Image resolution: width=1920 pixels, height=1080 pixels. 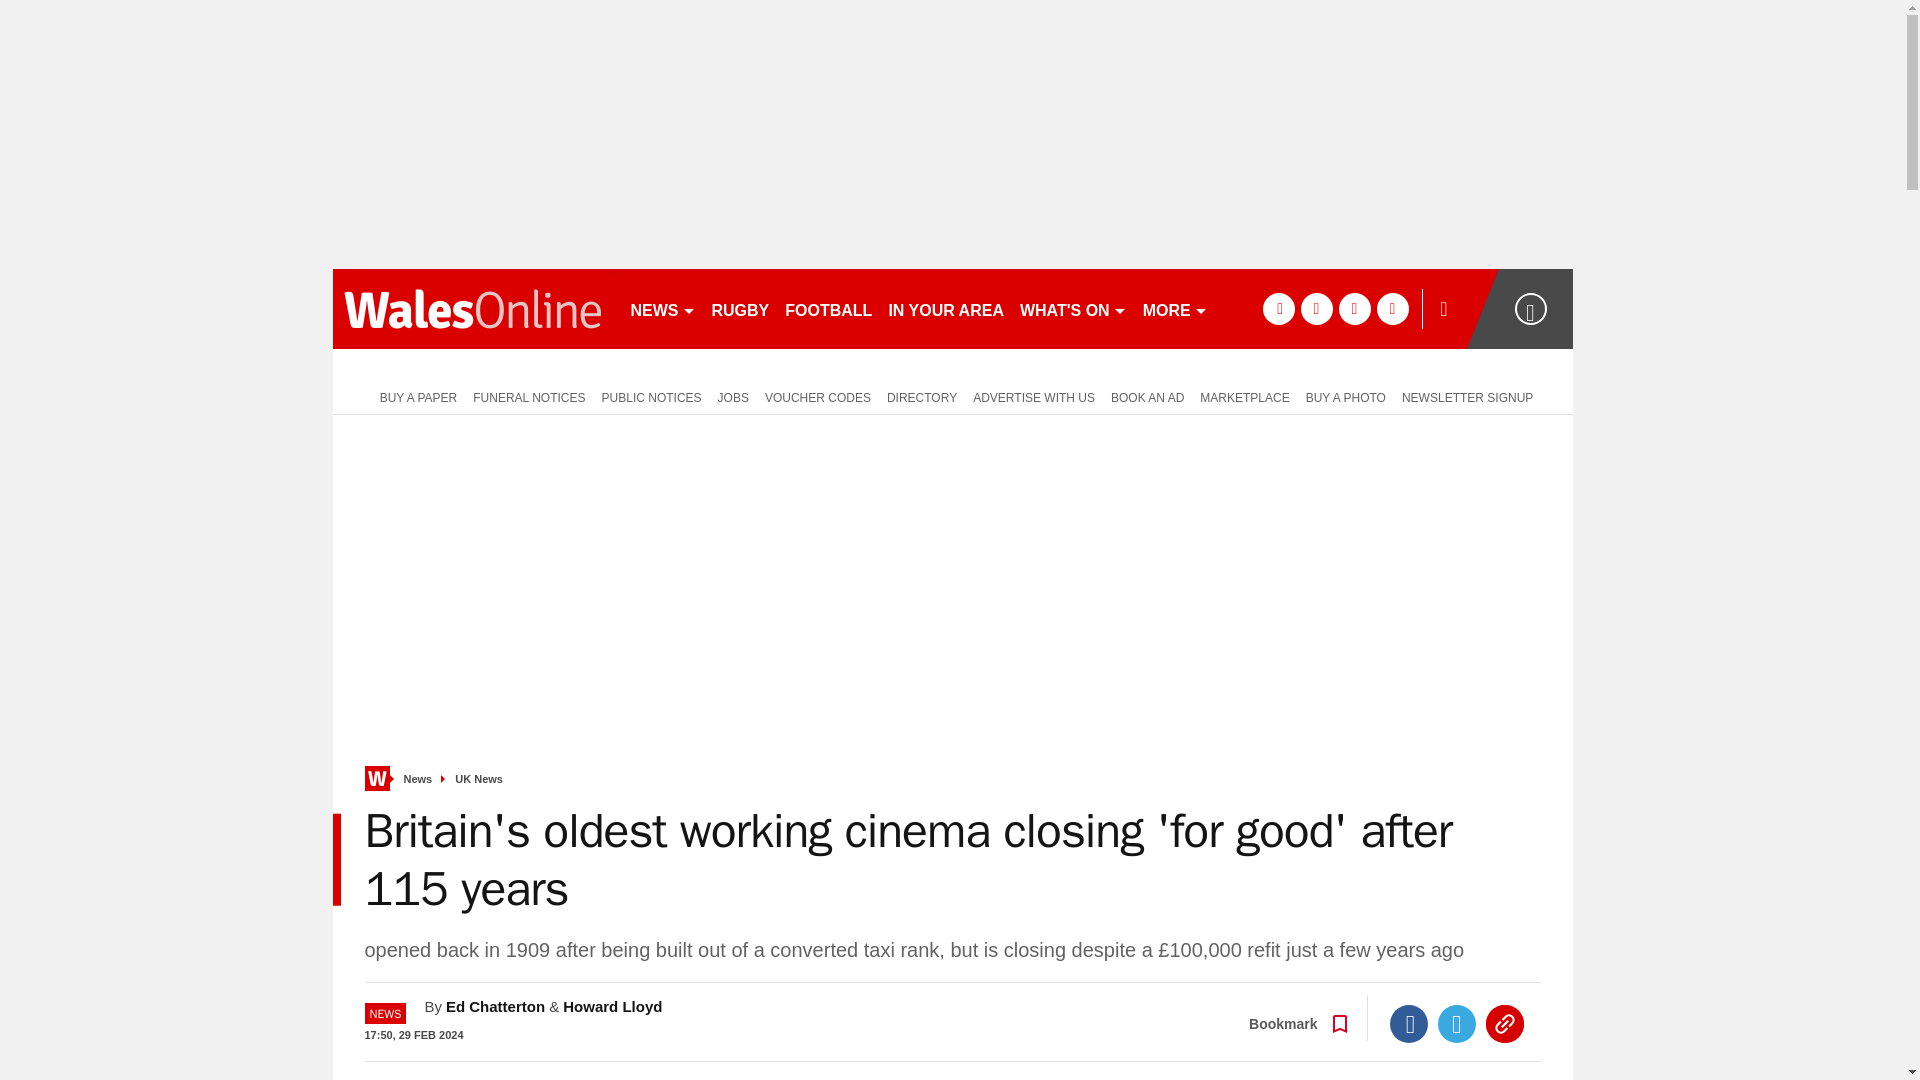 What do you see at coordinates (1278, 308) in the screenshot?
I see `facebook` at bounding box center [1278, 308].